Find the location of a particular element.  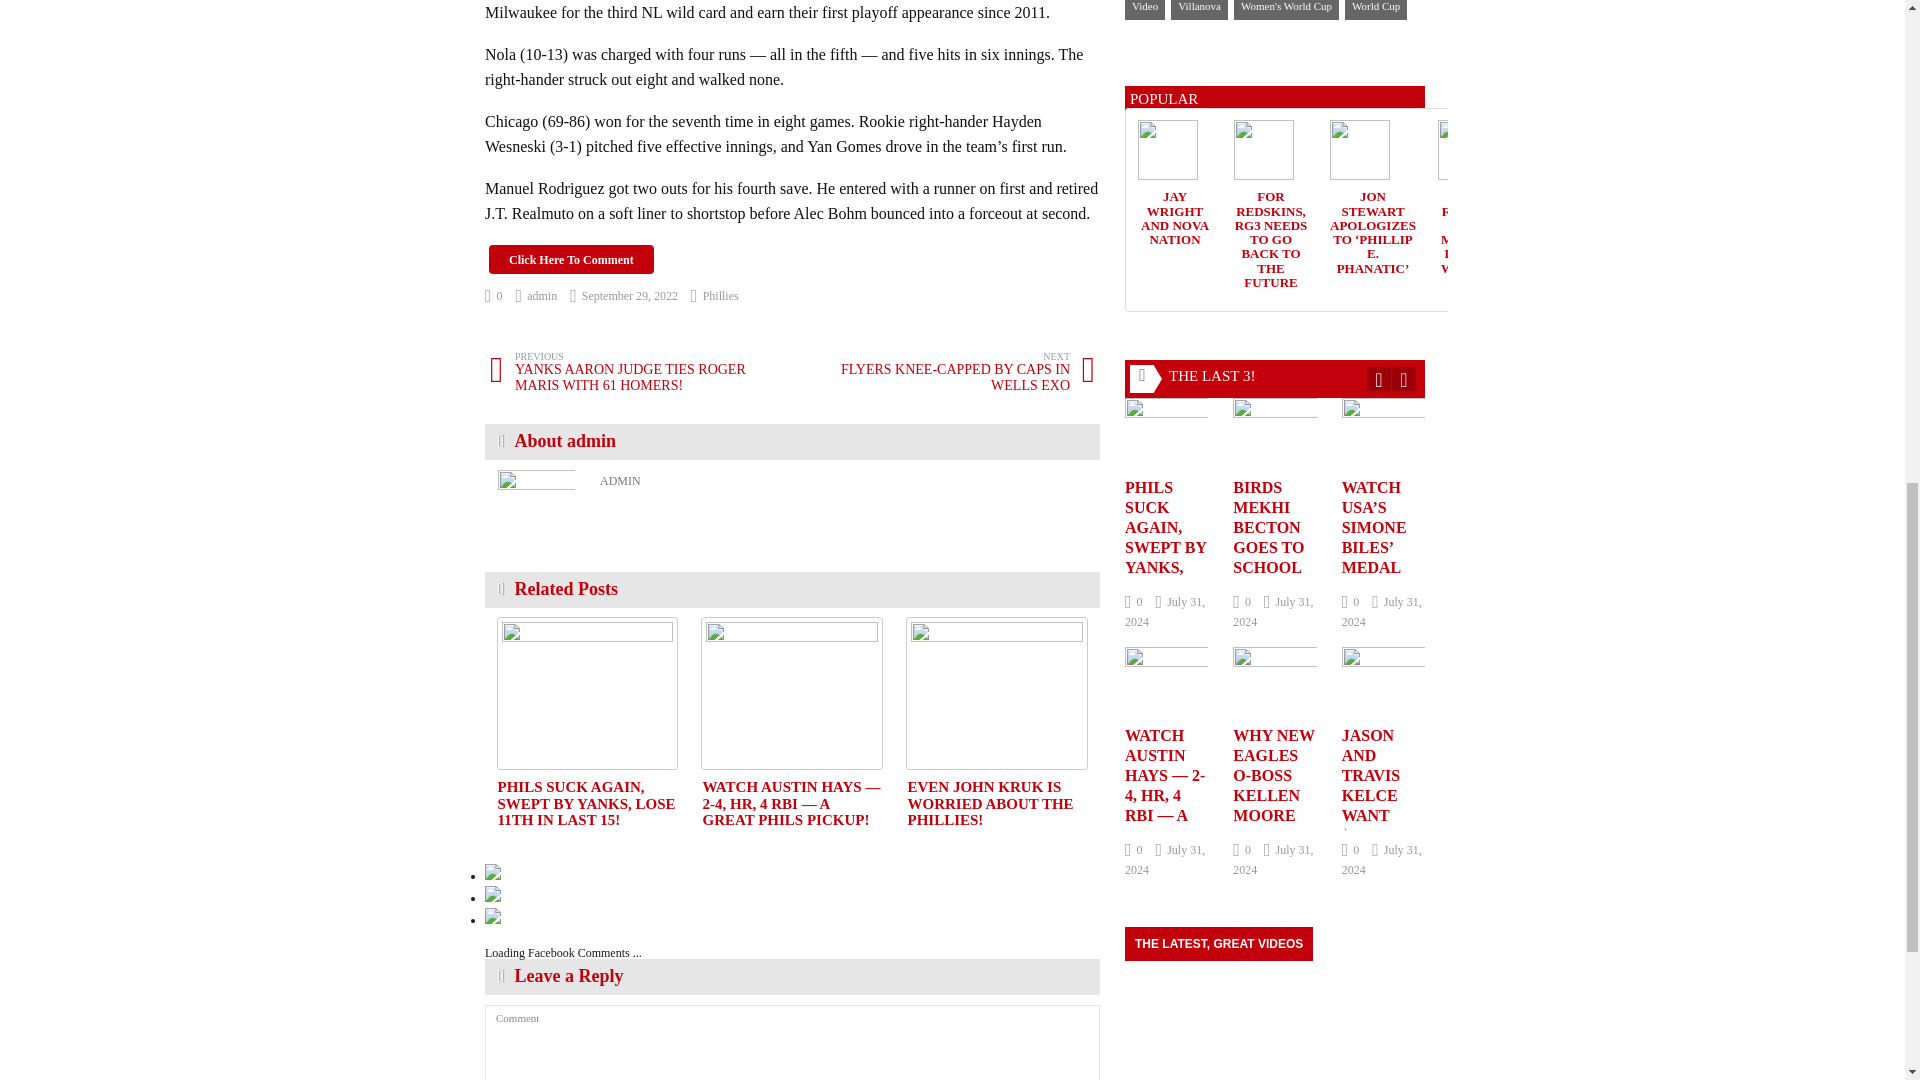

Posts by admin is located at coordinates (537, 296).